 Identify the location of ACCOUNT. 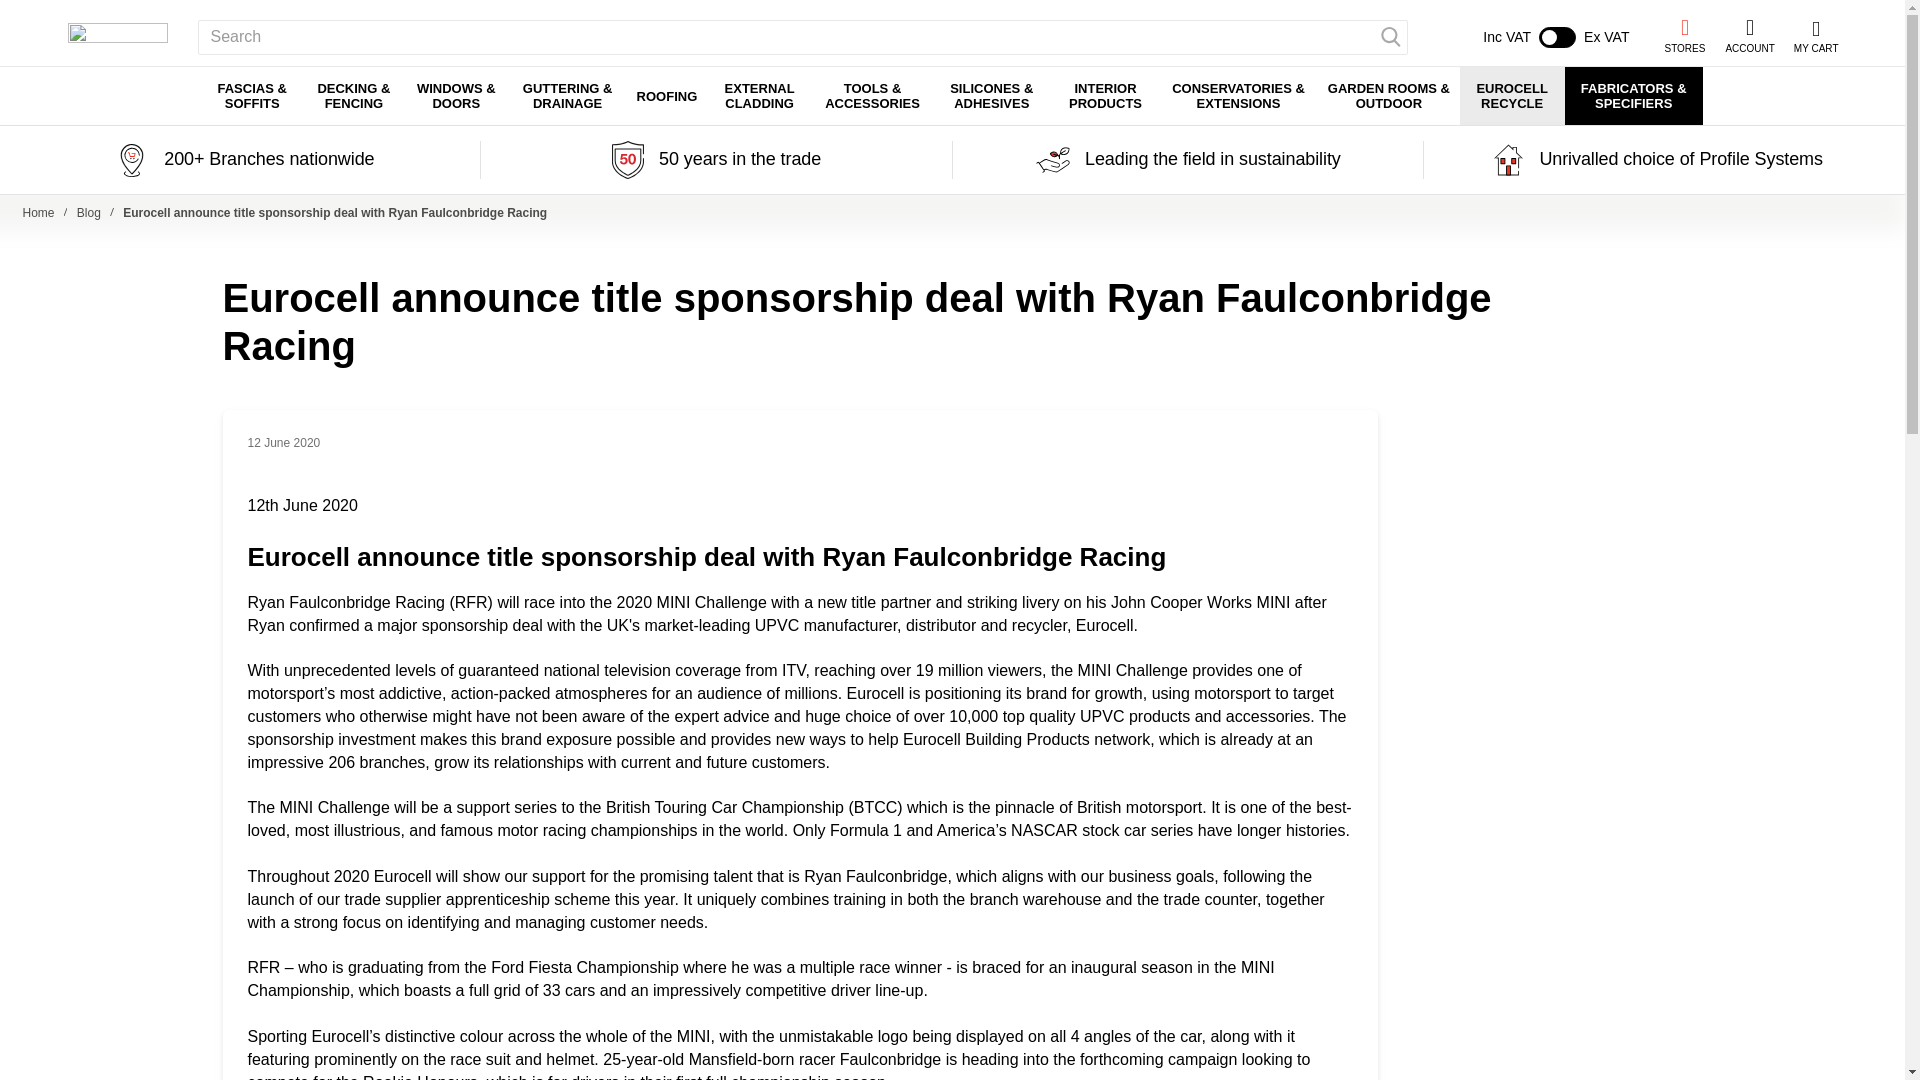
(39, 213).